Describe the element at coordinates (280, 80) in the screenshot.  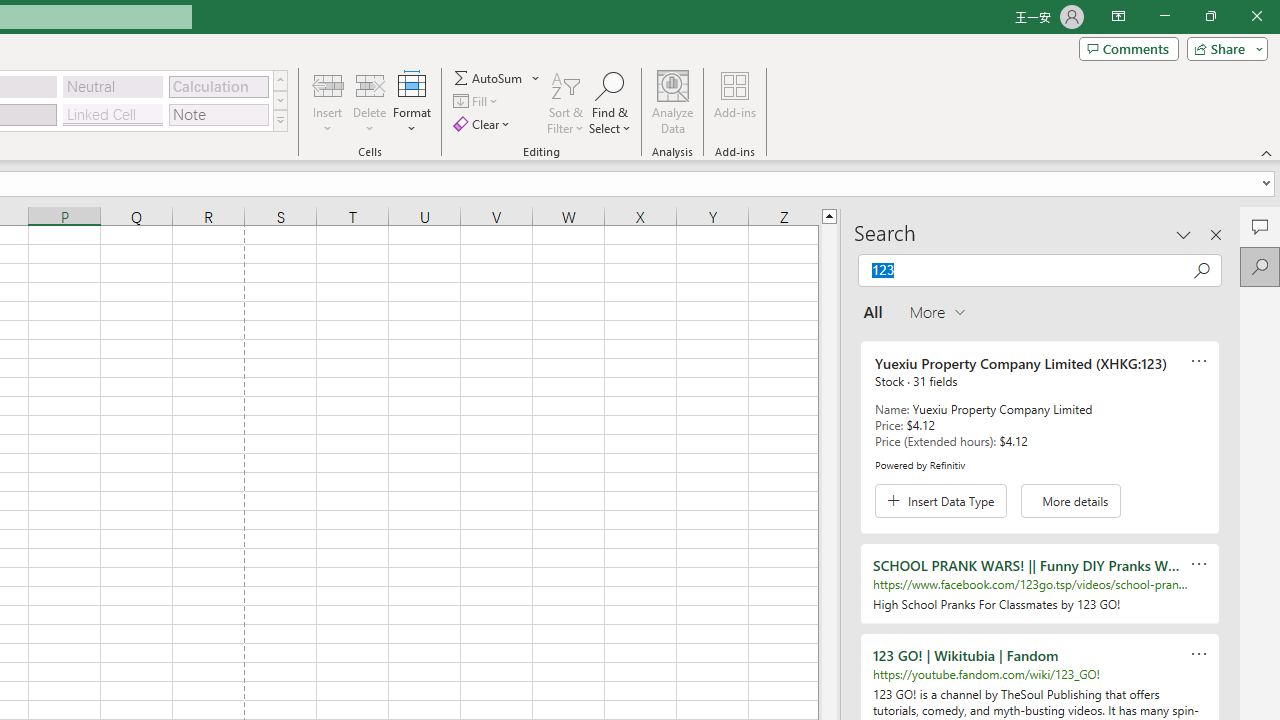
I see `Row up` at that location.